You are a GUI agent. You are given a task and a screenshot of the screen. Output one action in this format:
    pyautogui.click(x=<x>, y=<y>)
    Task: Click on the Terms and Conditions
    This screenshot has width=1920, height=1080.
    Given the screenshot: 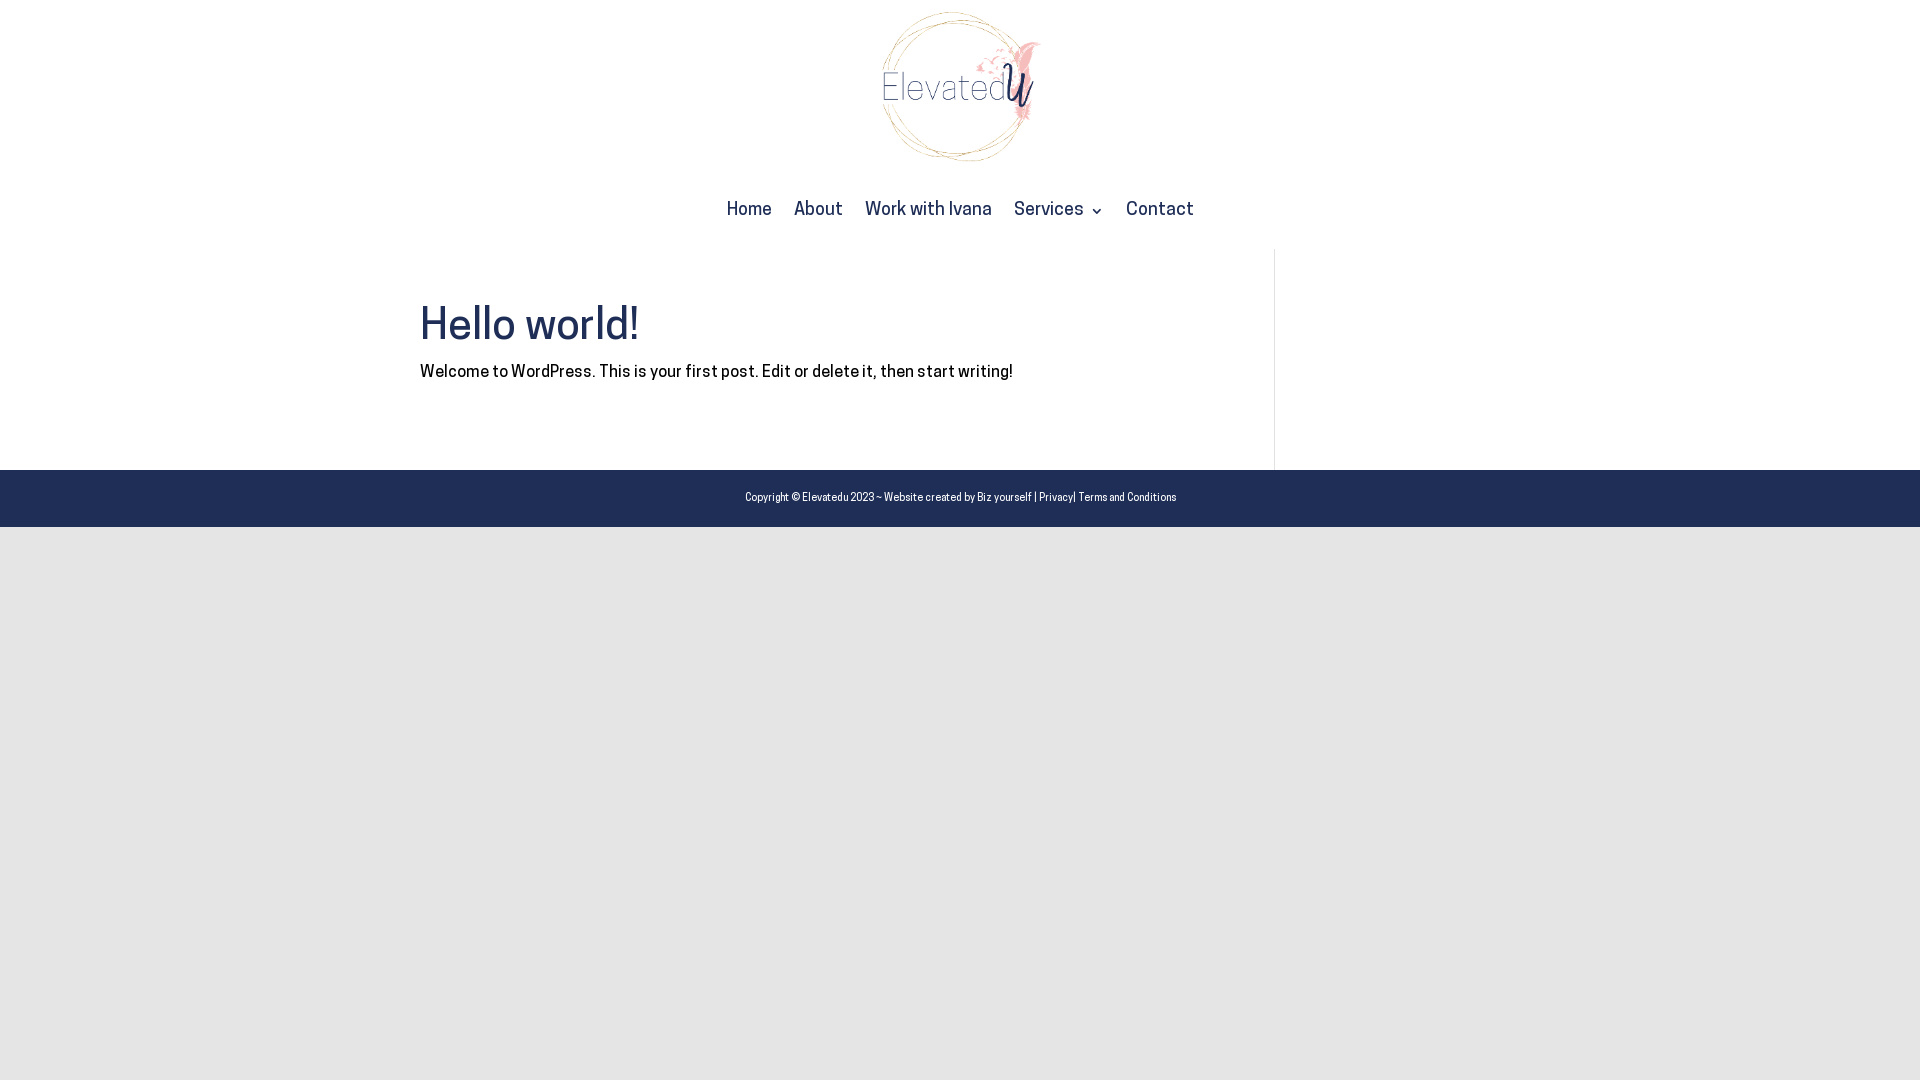 What is the action you would take?
    pyautogui.click(x=1127, y=498)
    